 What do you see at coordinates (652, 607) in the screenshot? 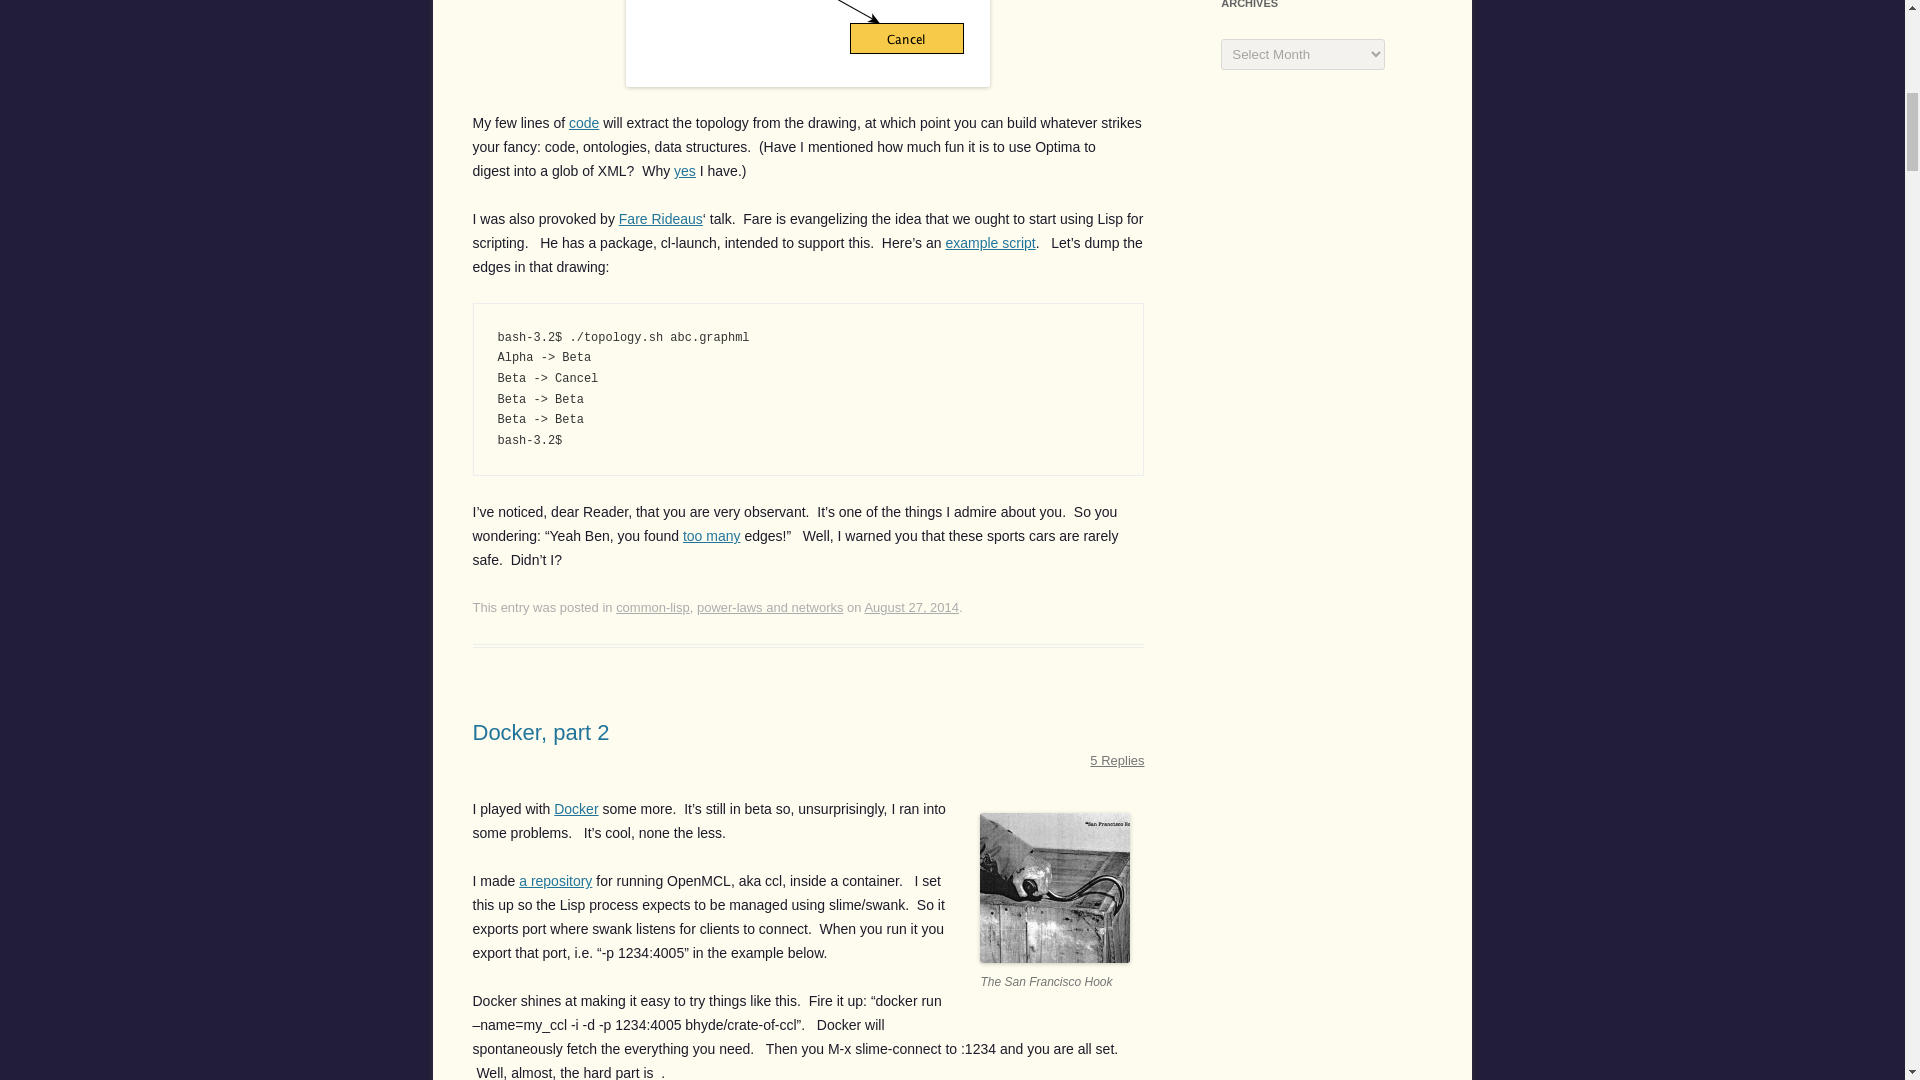
I see `common-lisp` at bounding box center [652, 607].